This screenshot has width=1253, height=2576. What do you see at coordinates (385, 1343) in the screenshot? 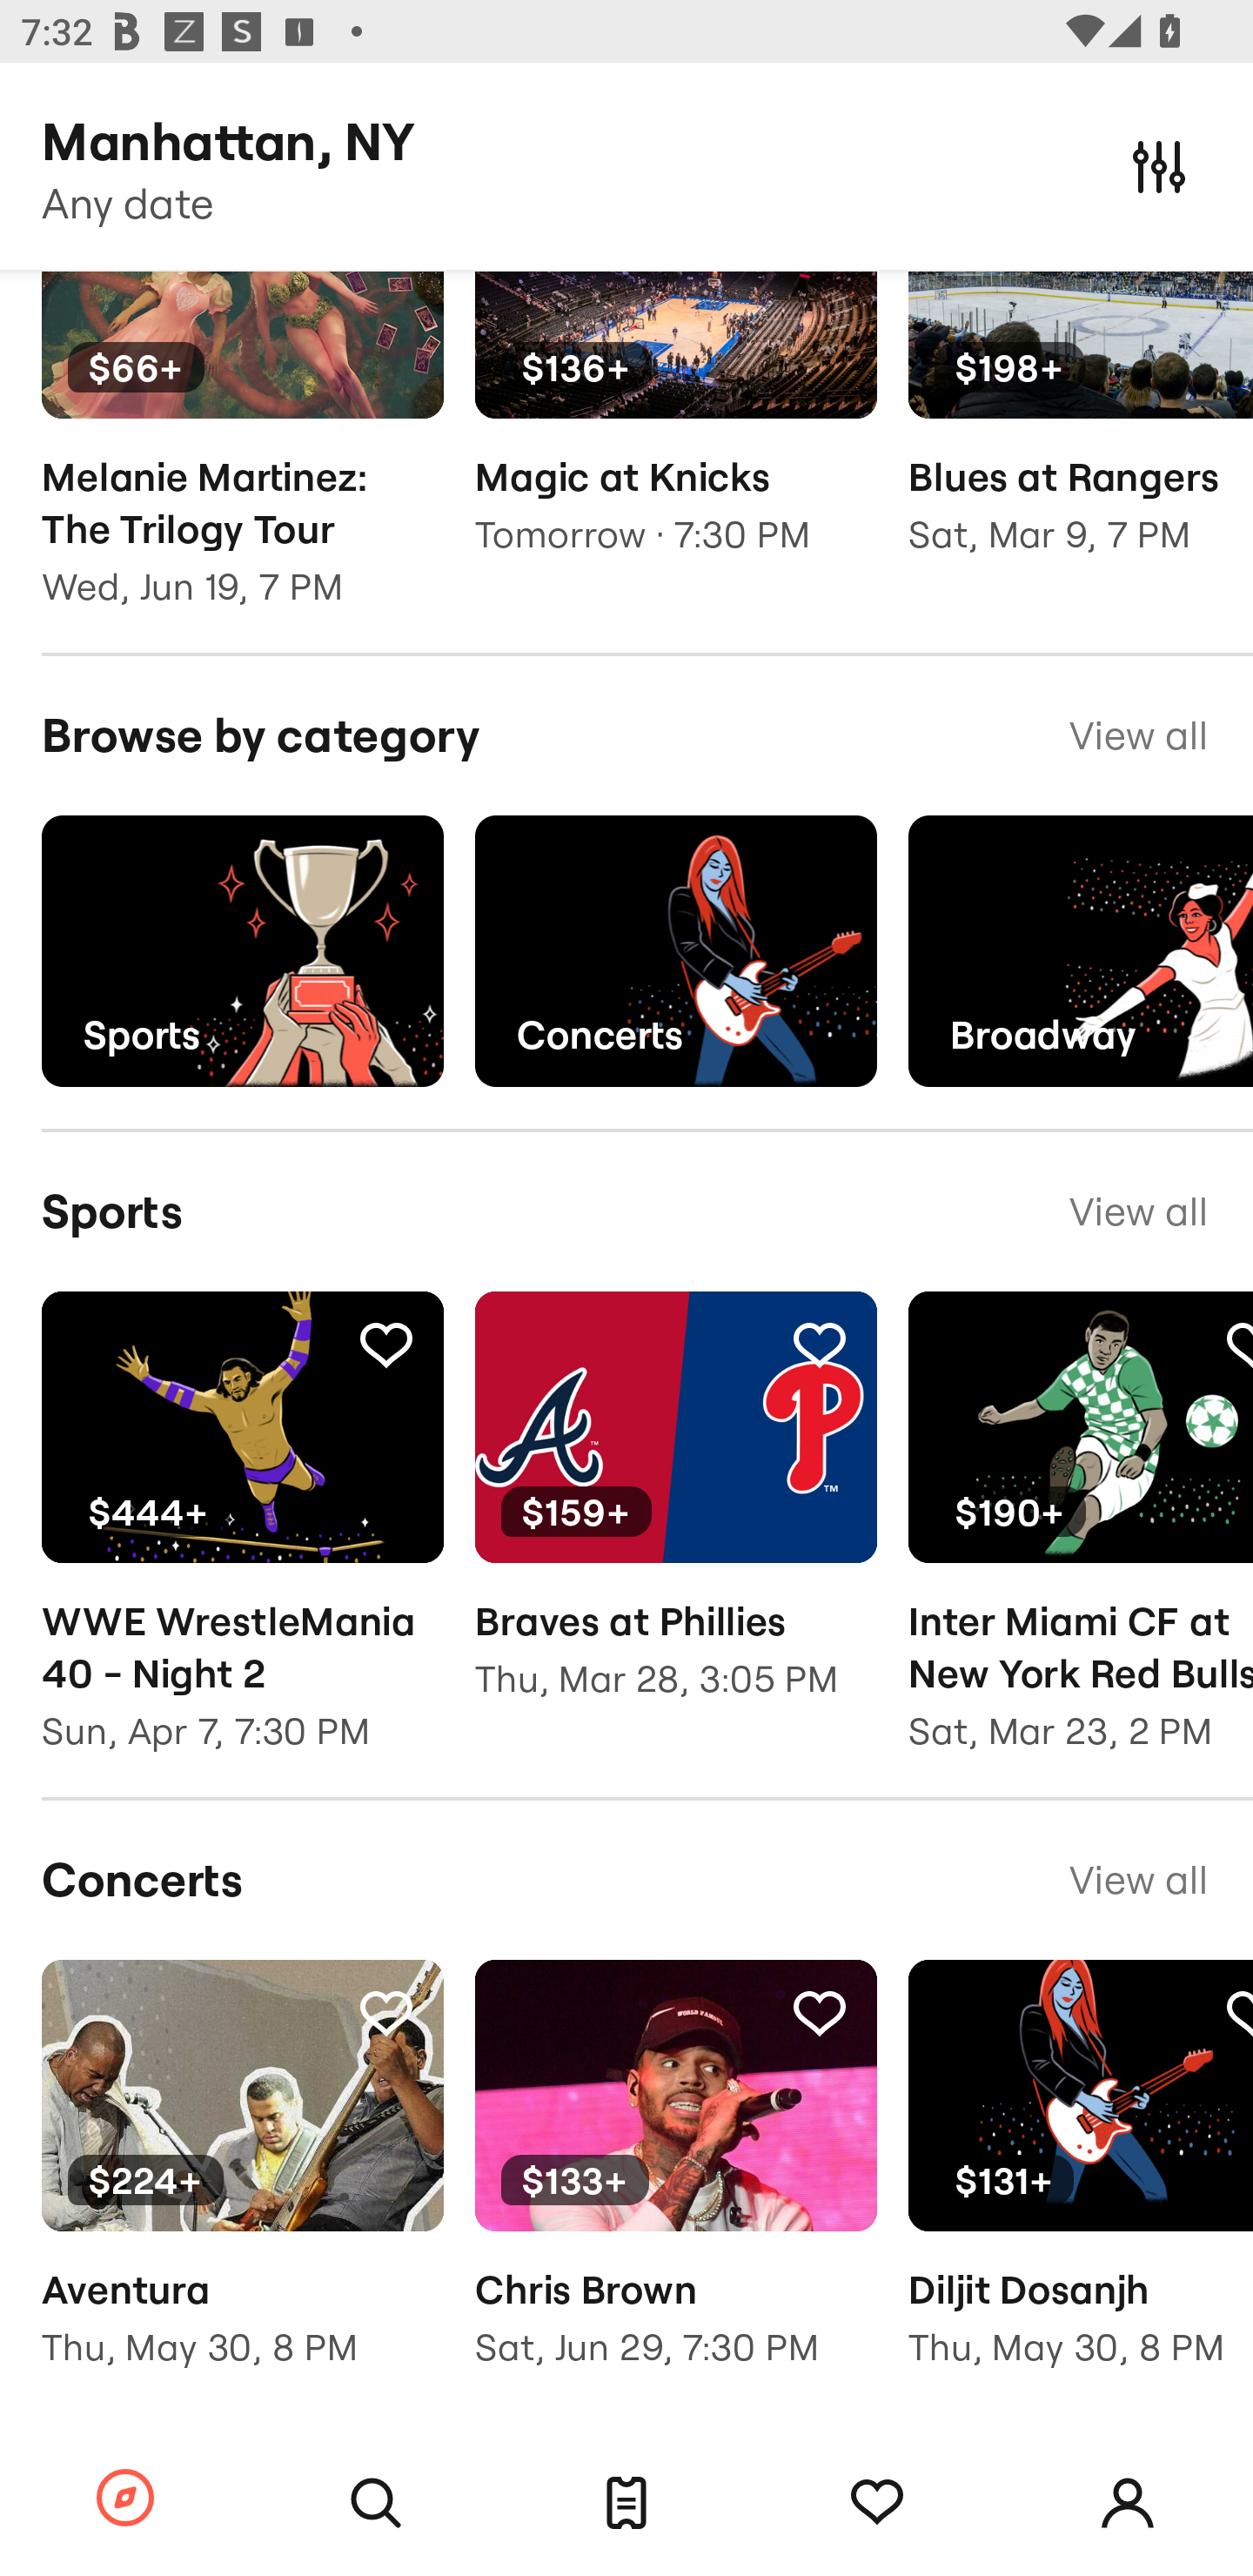
I see `Tracking` at bounding box center [385, 1343].